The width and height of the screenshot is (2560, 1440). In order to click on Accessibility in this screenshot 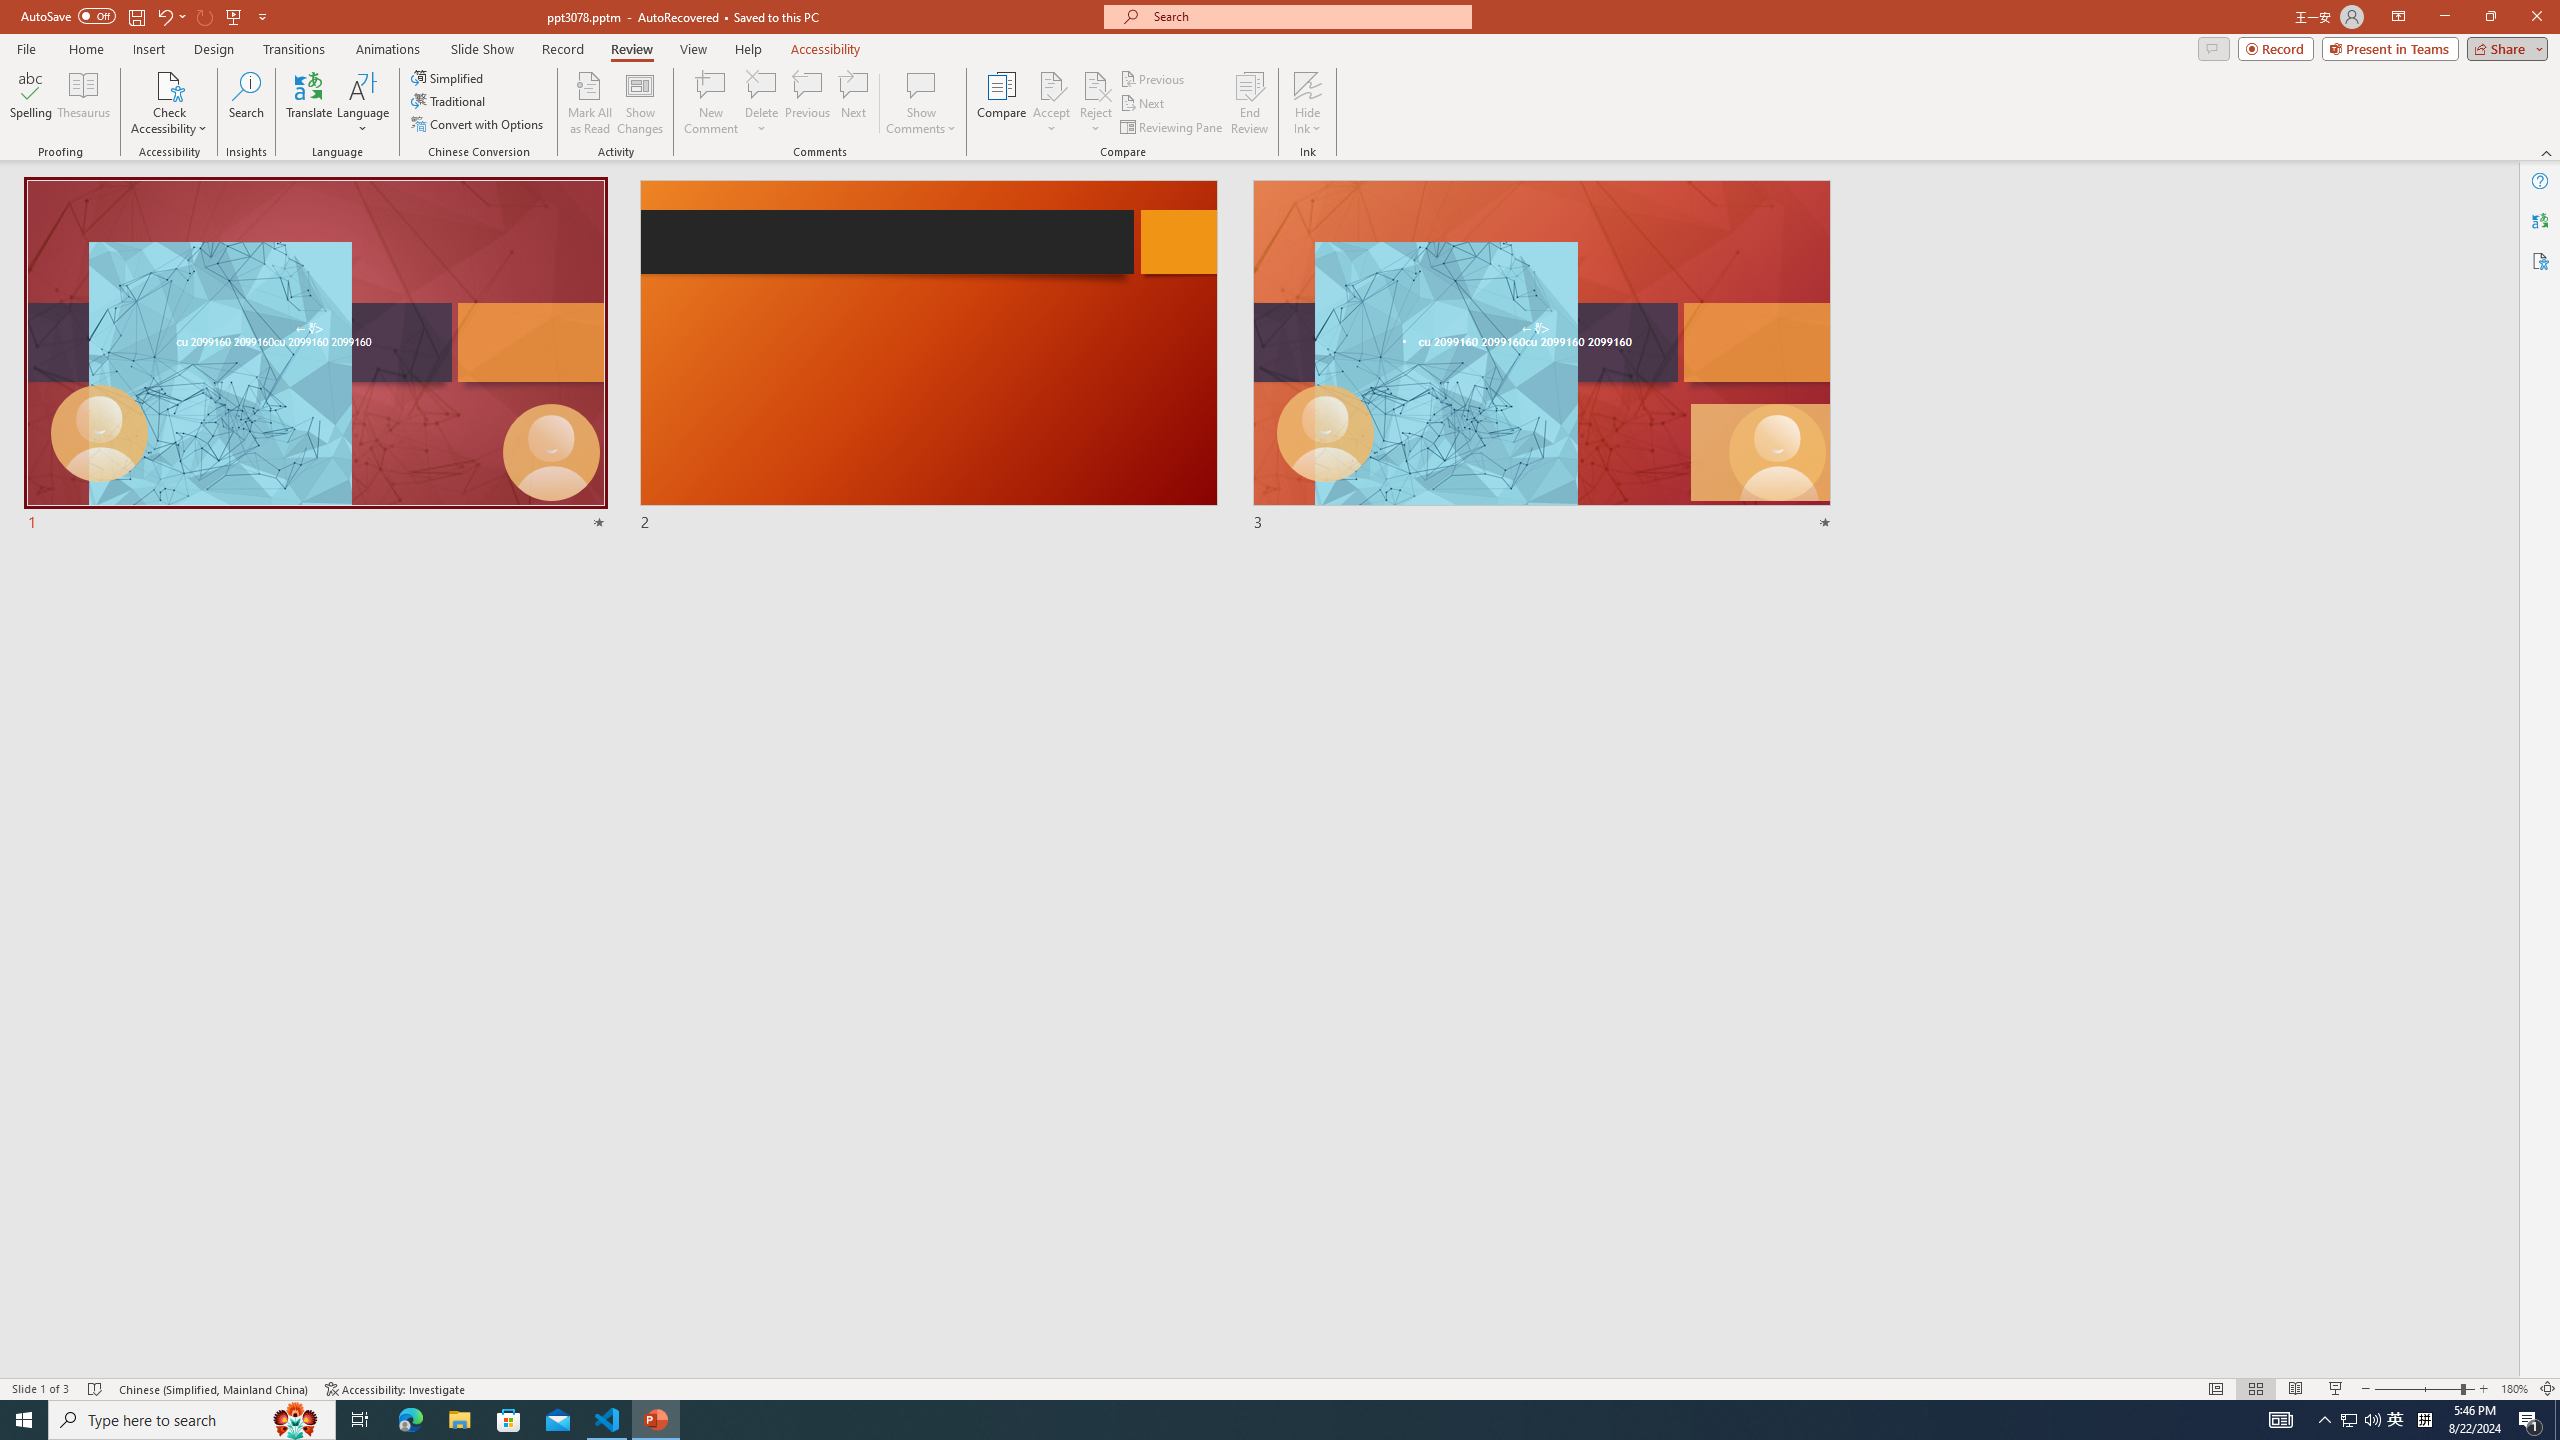, I will do `click(2540, 260)`.